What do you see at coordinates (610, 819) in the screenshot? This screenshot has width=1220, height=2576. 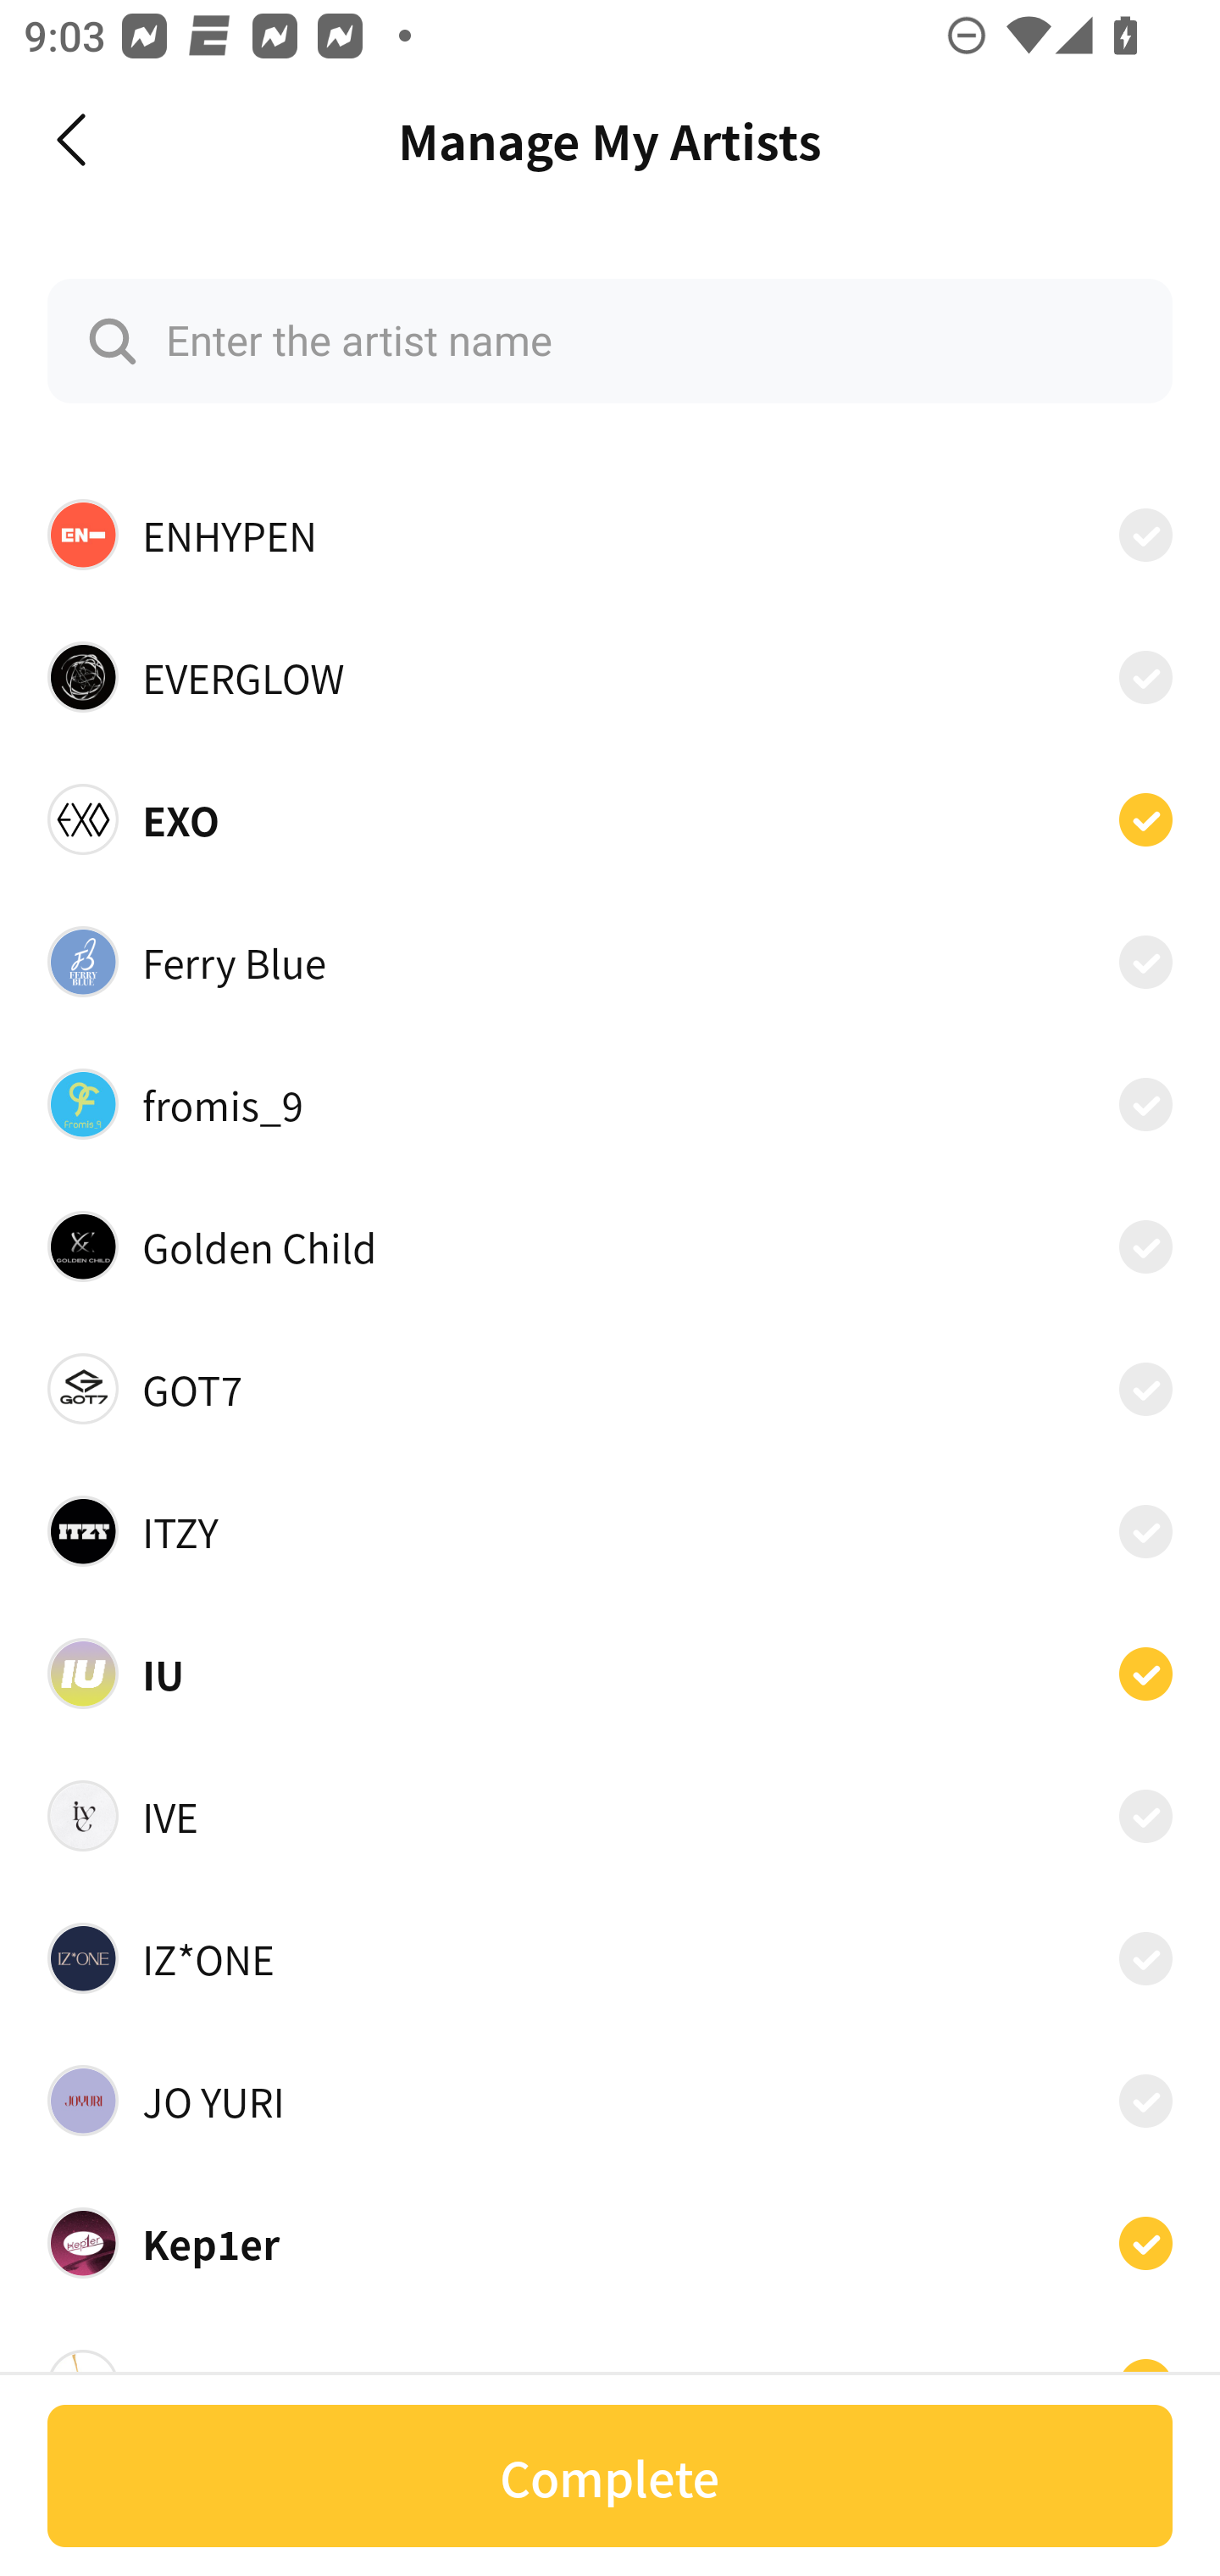 I see `EXO` at bounding box center [610, 819].